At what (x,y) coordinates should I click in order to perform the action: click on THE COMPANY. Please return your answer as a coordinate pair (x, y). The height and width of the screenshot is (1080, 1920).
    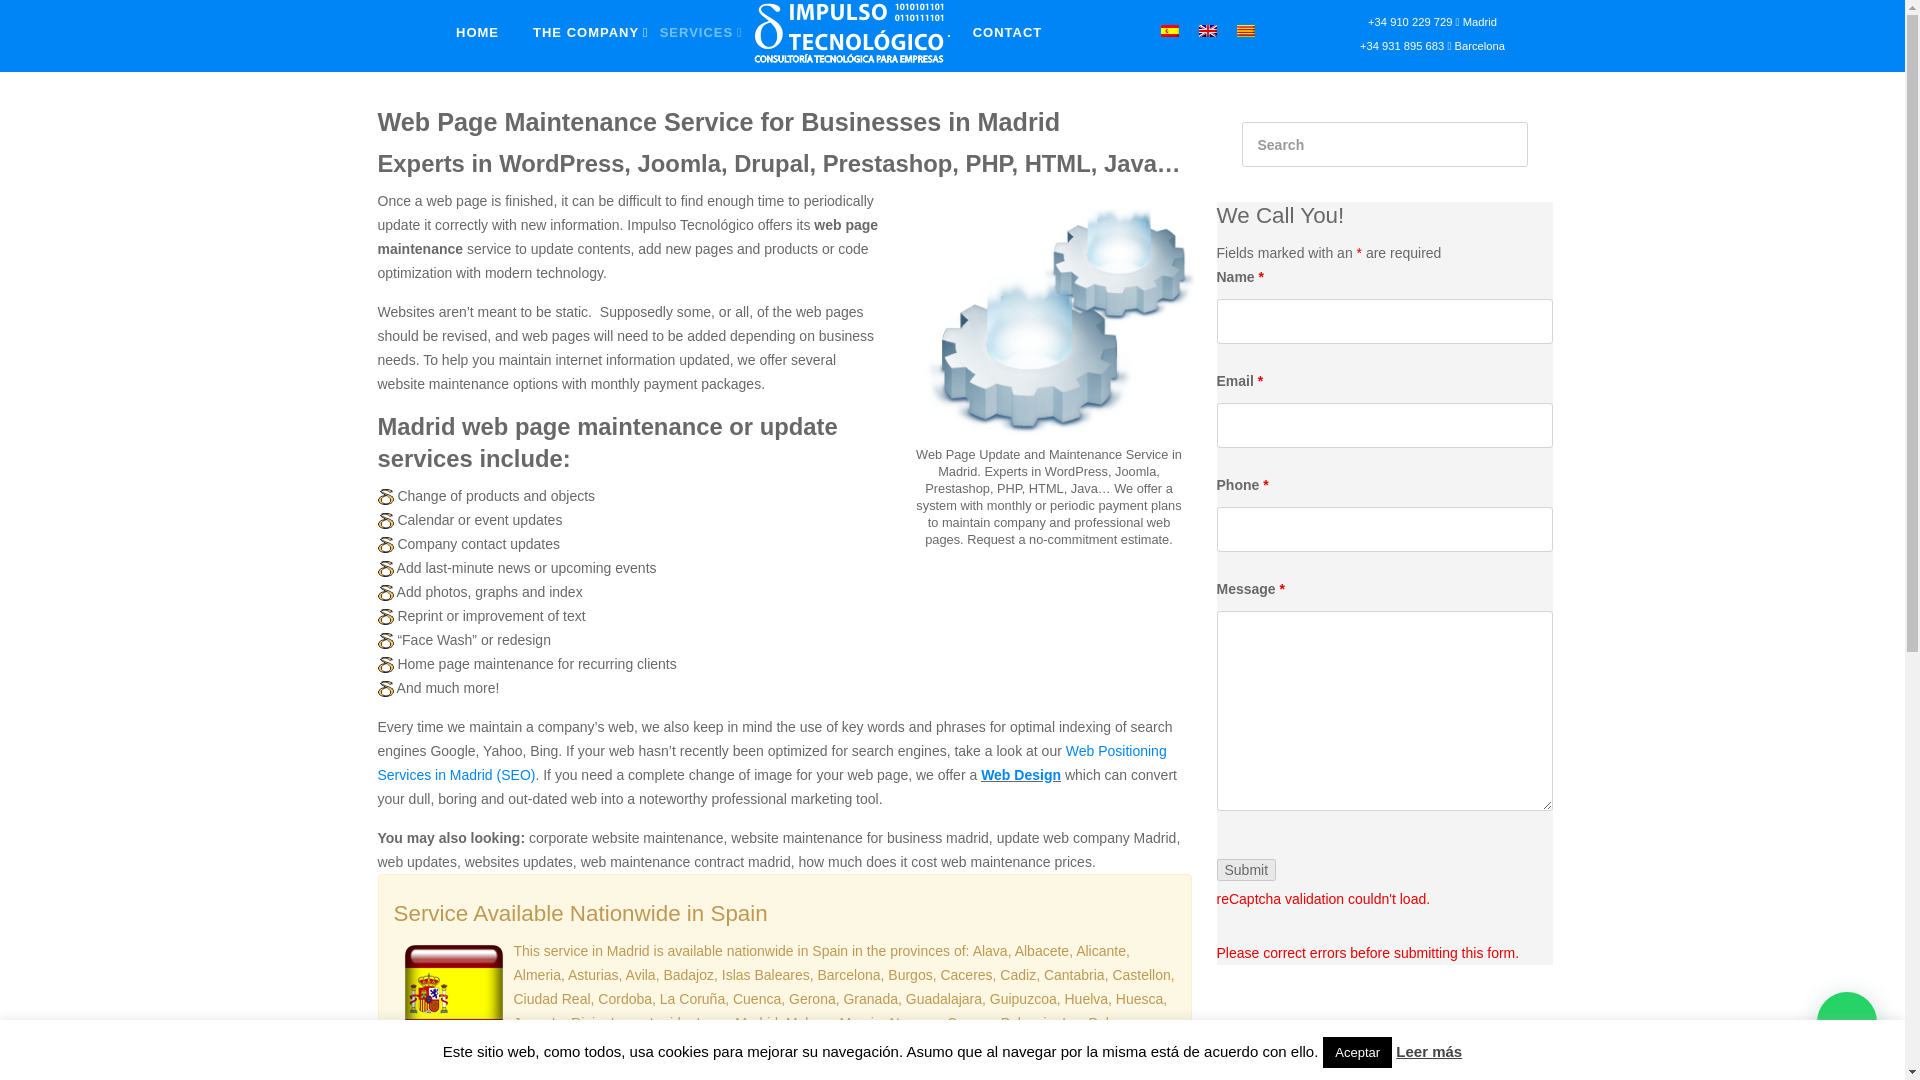
    Looking at the image, I should click on (588, 32).